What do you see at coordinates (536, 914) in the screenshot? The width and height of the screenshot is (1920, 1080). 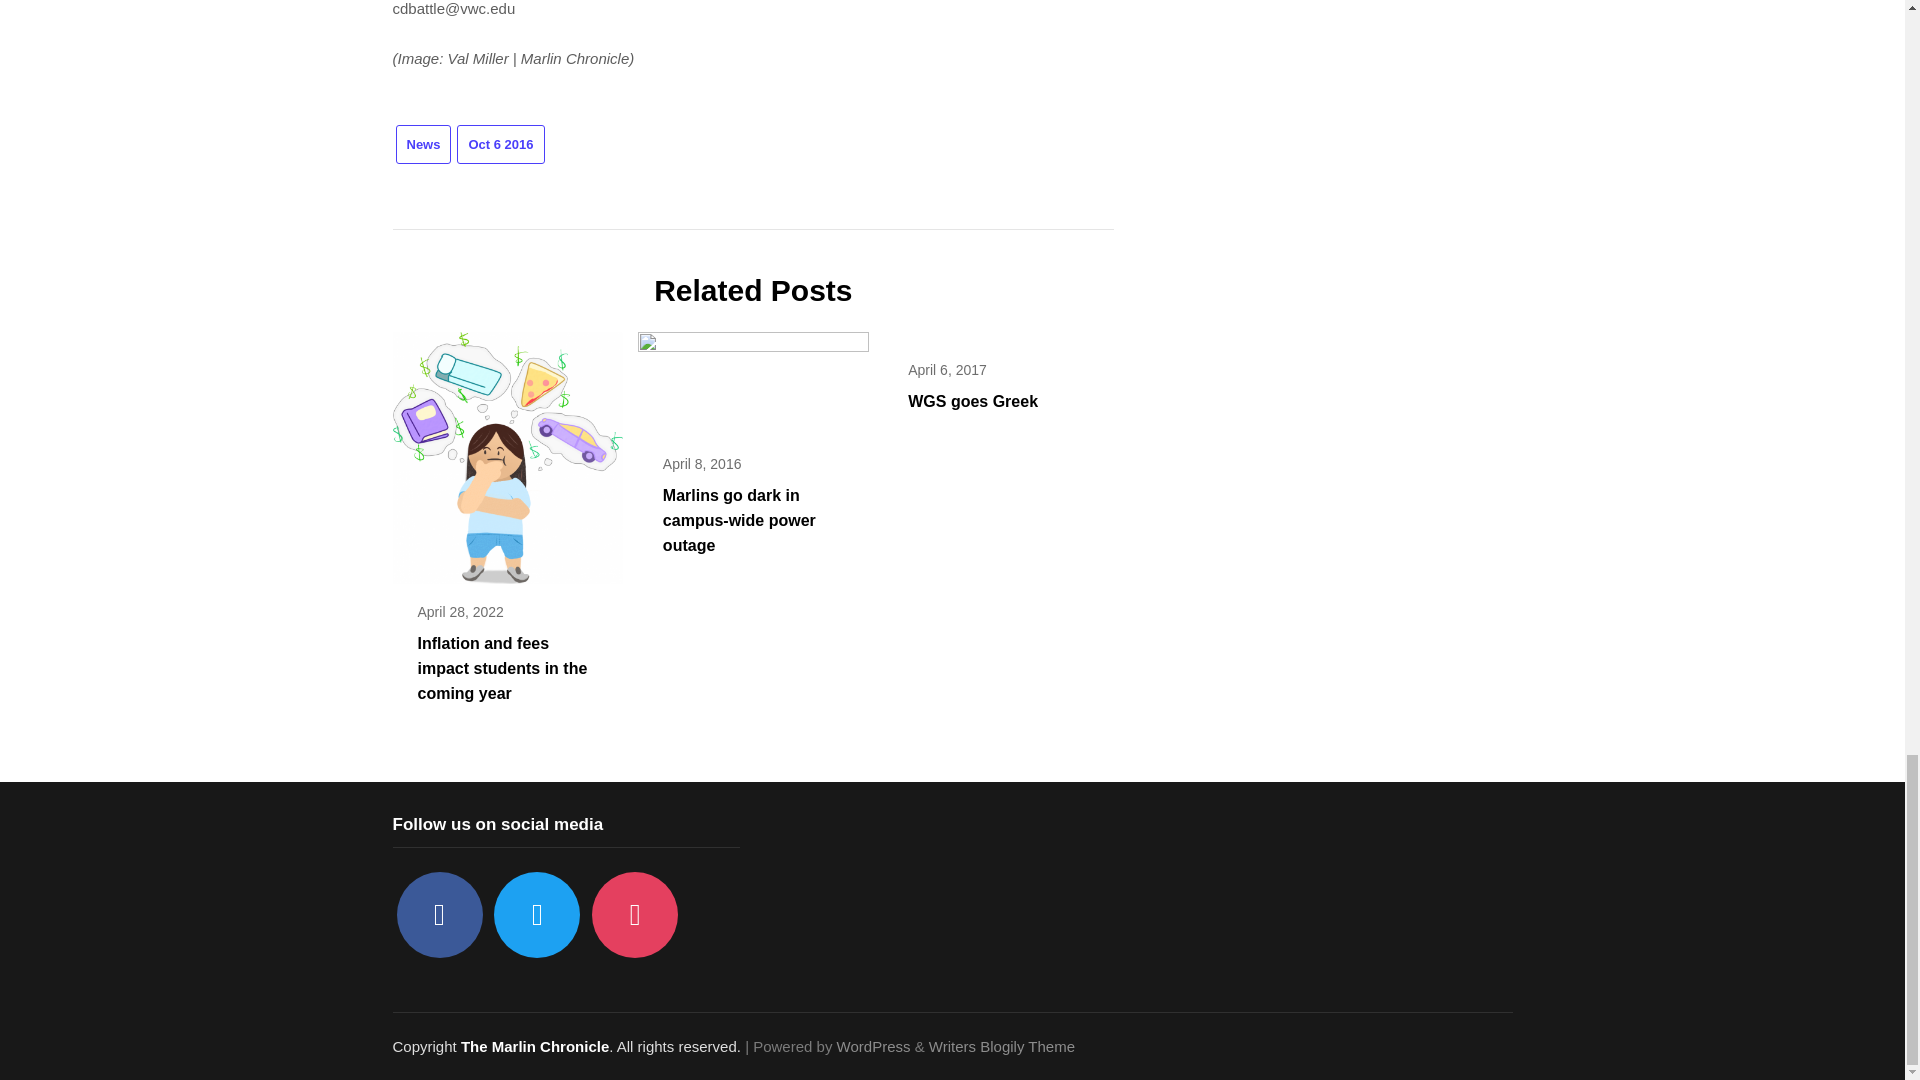 I see `Twitter` at bounding box center [536, 914].